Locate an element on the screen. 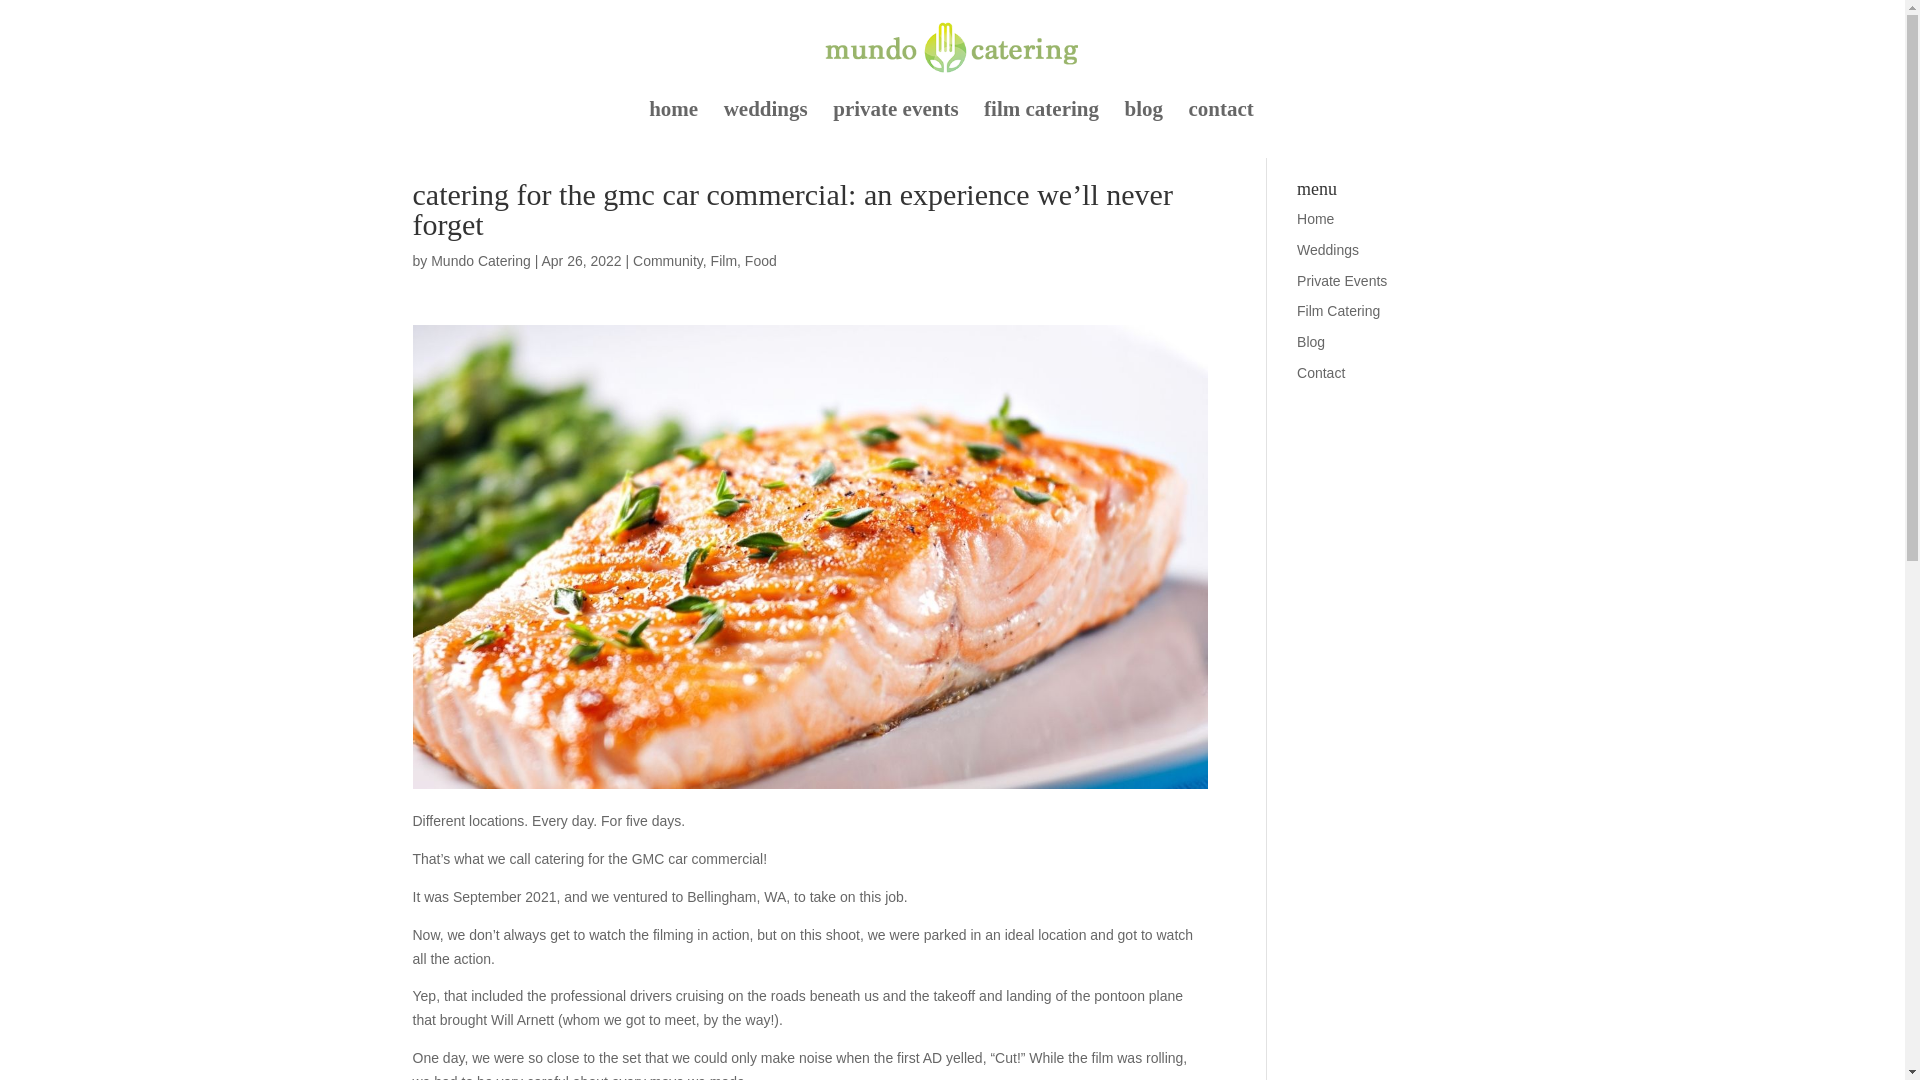  Film is located at coordinates (724, 260).